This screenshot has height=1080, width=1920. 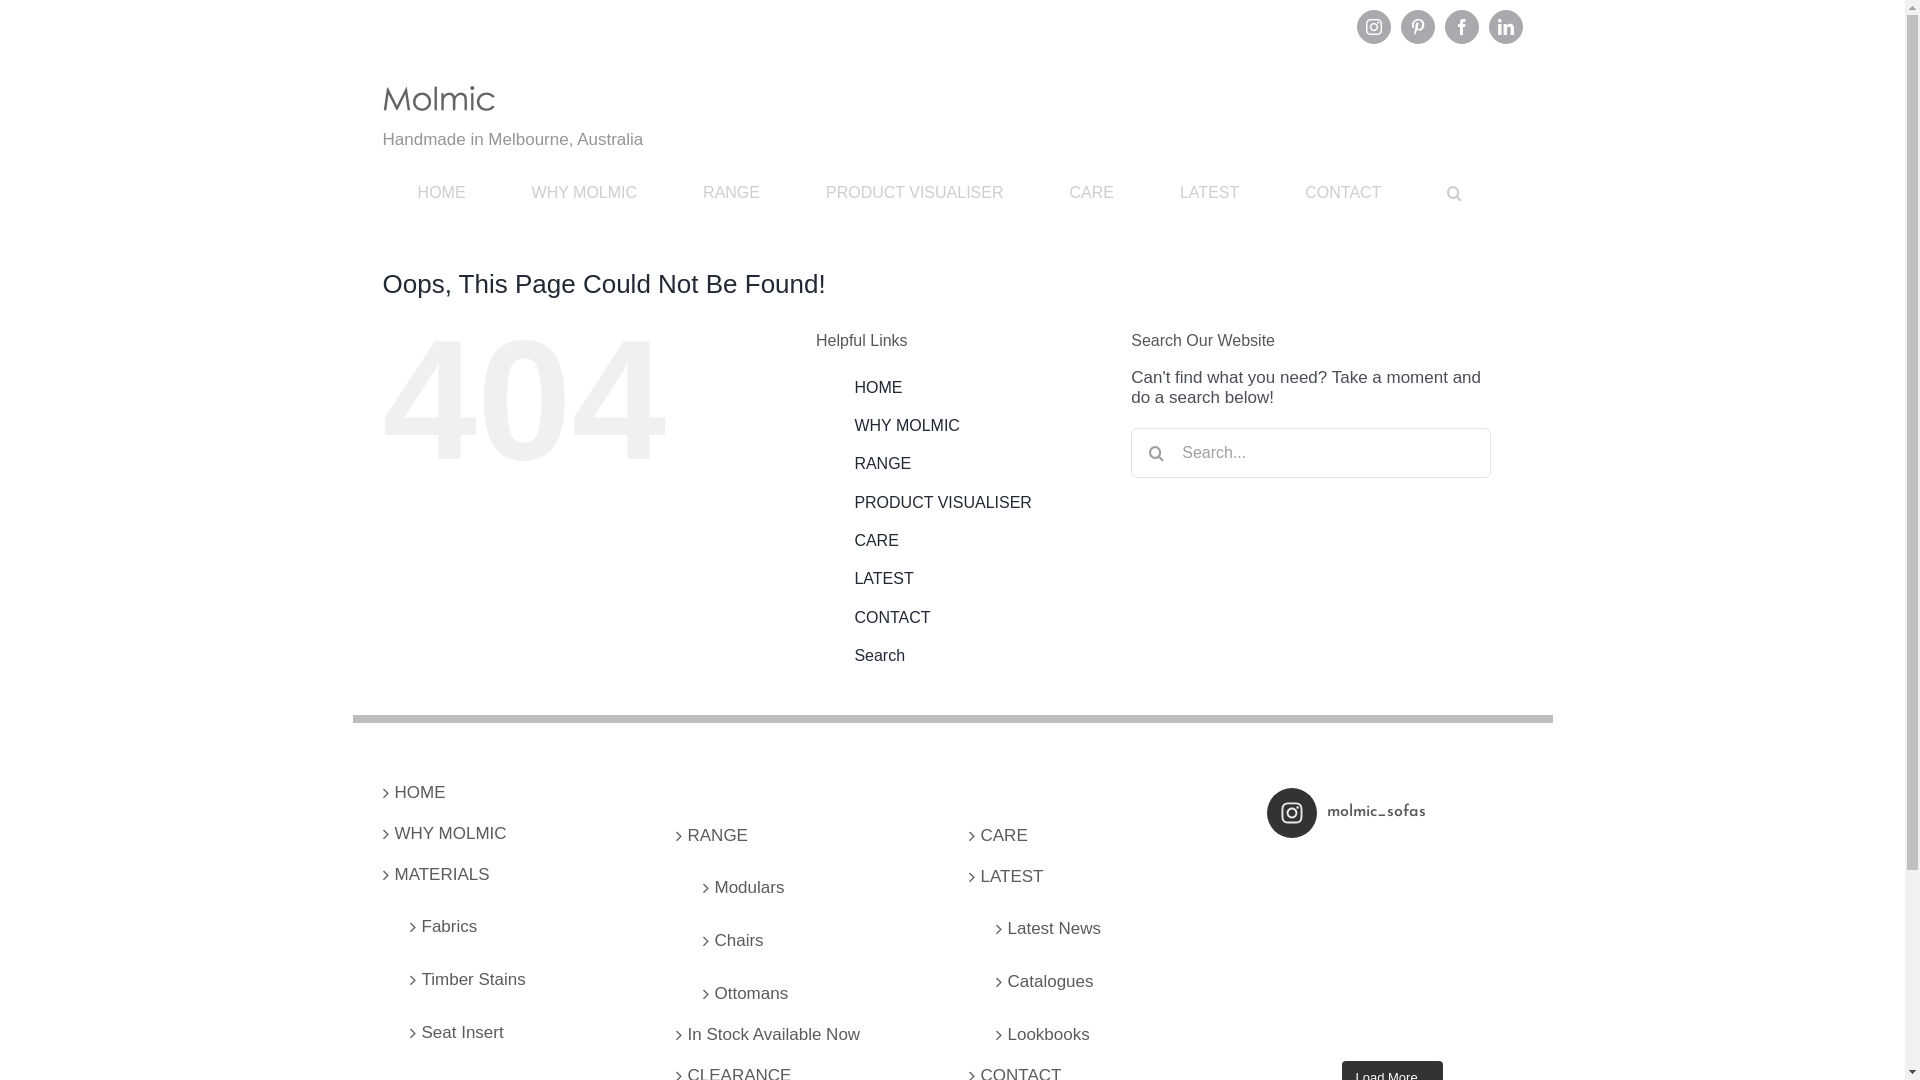 I want to click on Catalogues, so click(x=1109, y=976).